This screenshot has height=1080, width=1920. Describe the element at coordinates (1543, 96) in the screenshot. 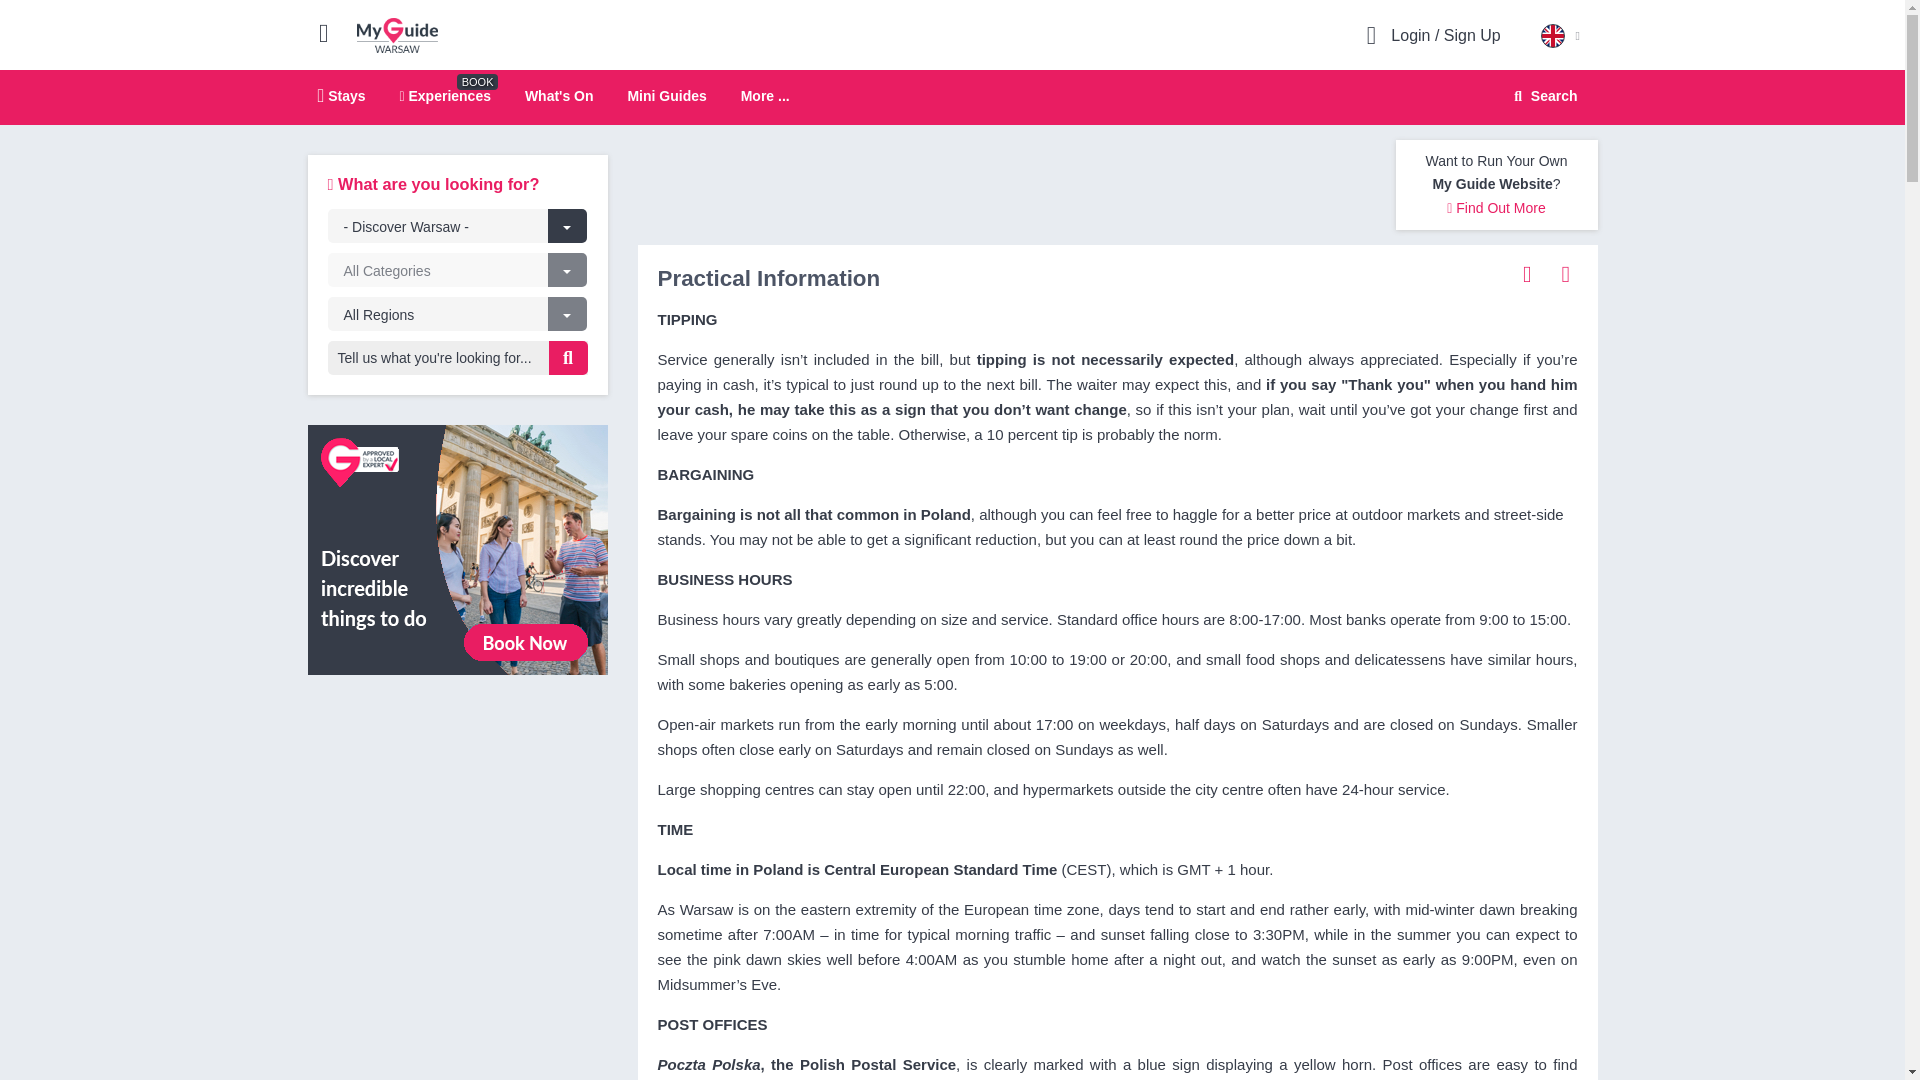

I see `Search Website` at that location.